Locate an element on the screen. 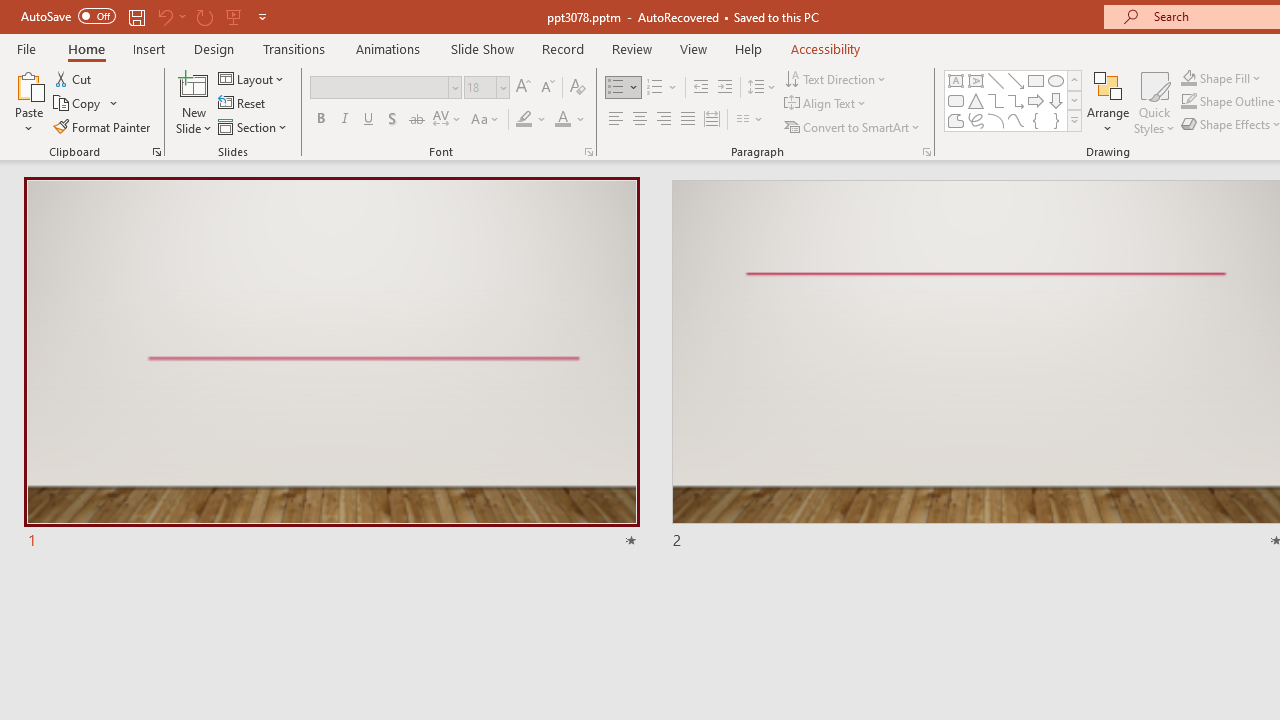  Decrease Font Size is located at coordinates (547, 88).